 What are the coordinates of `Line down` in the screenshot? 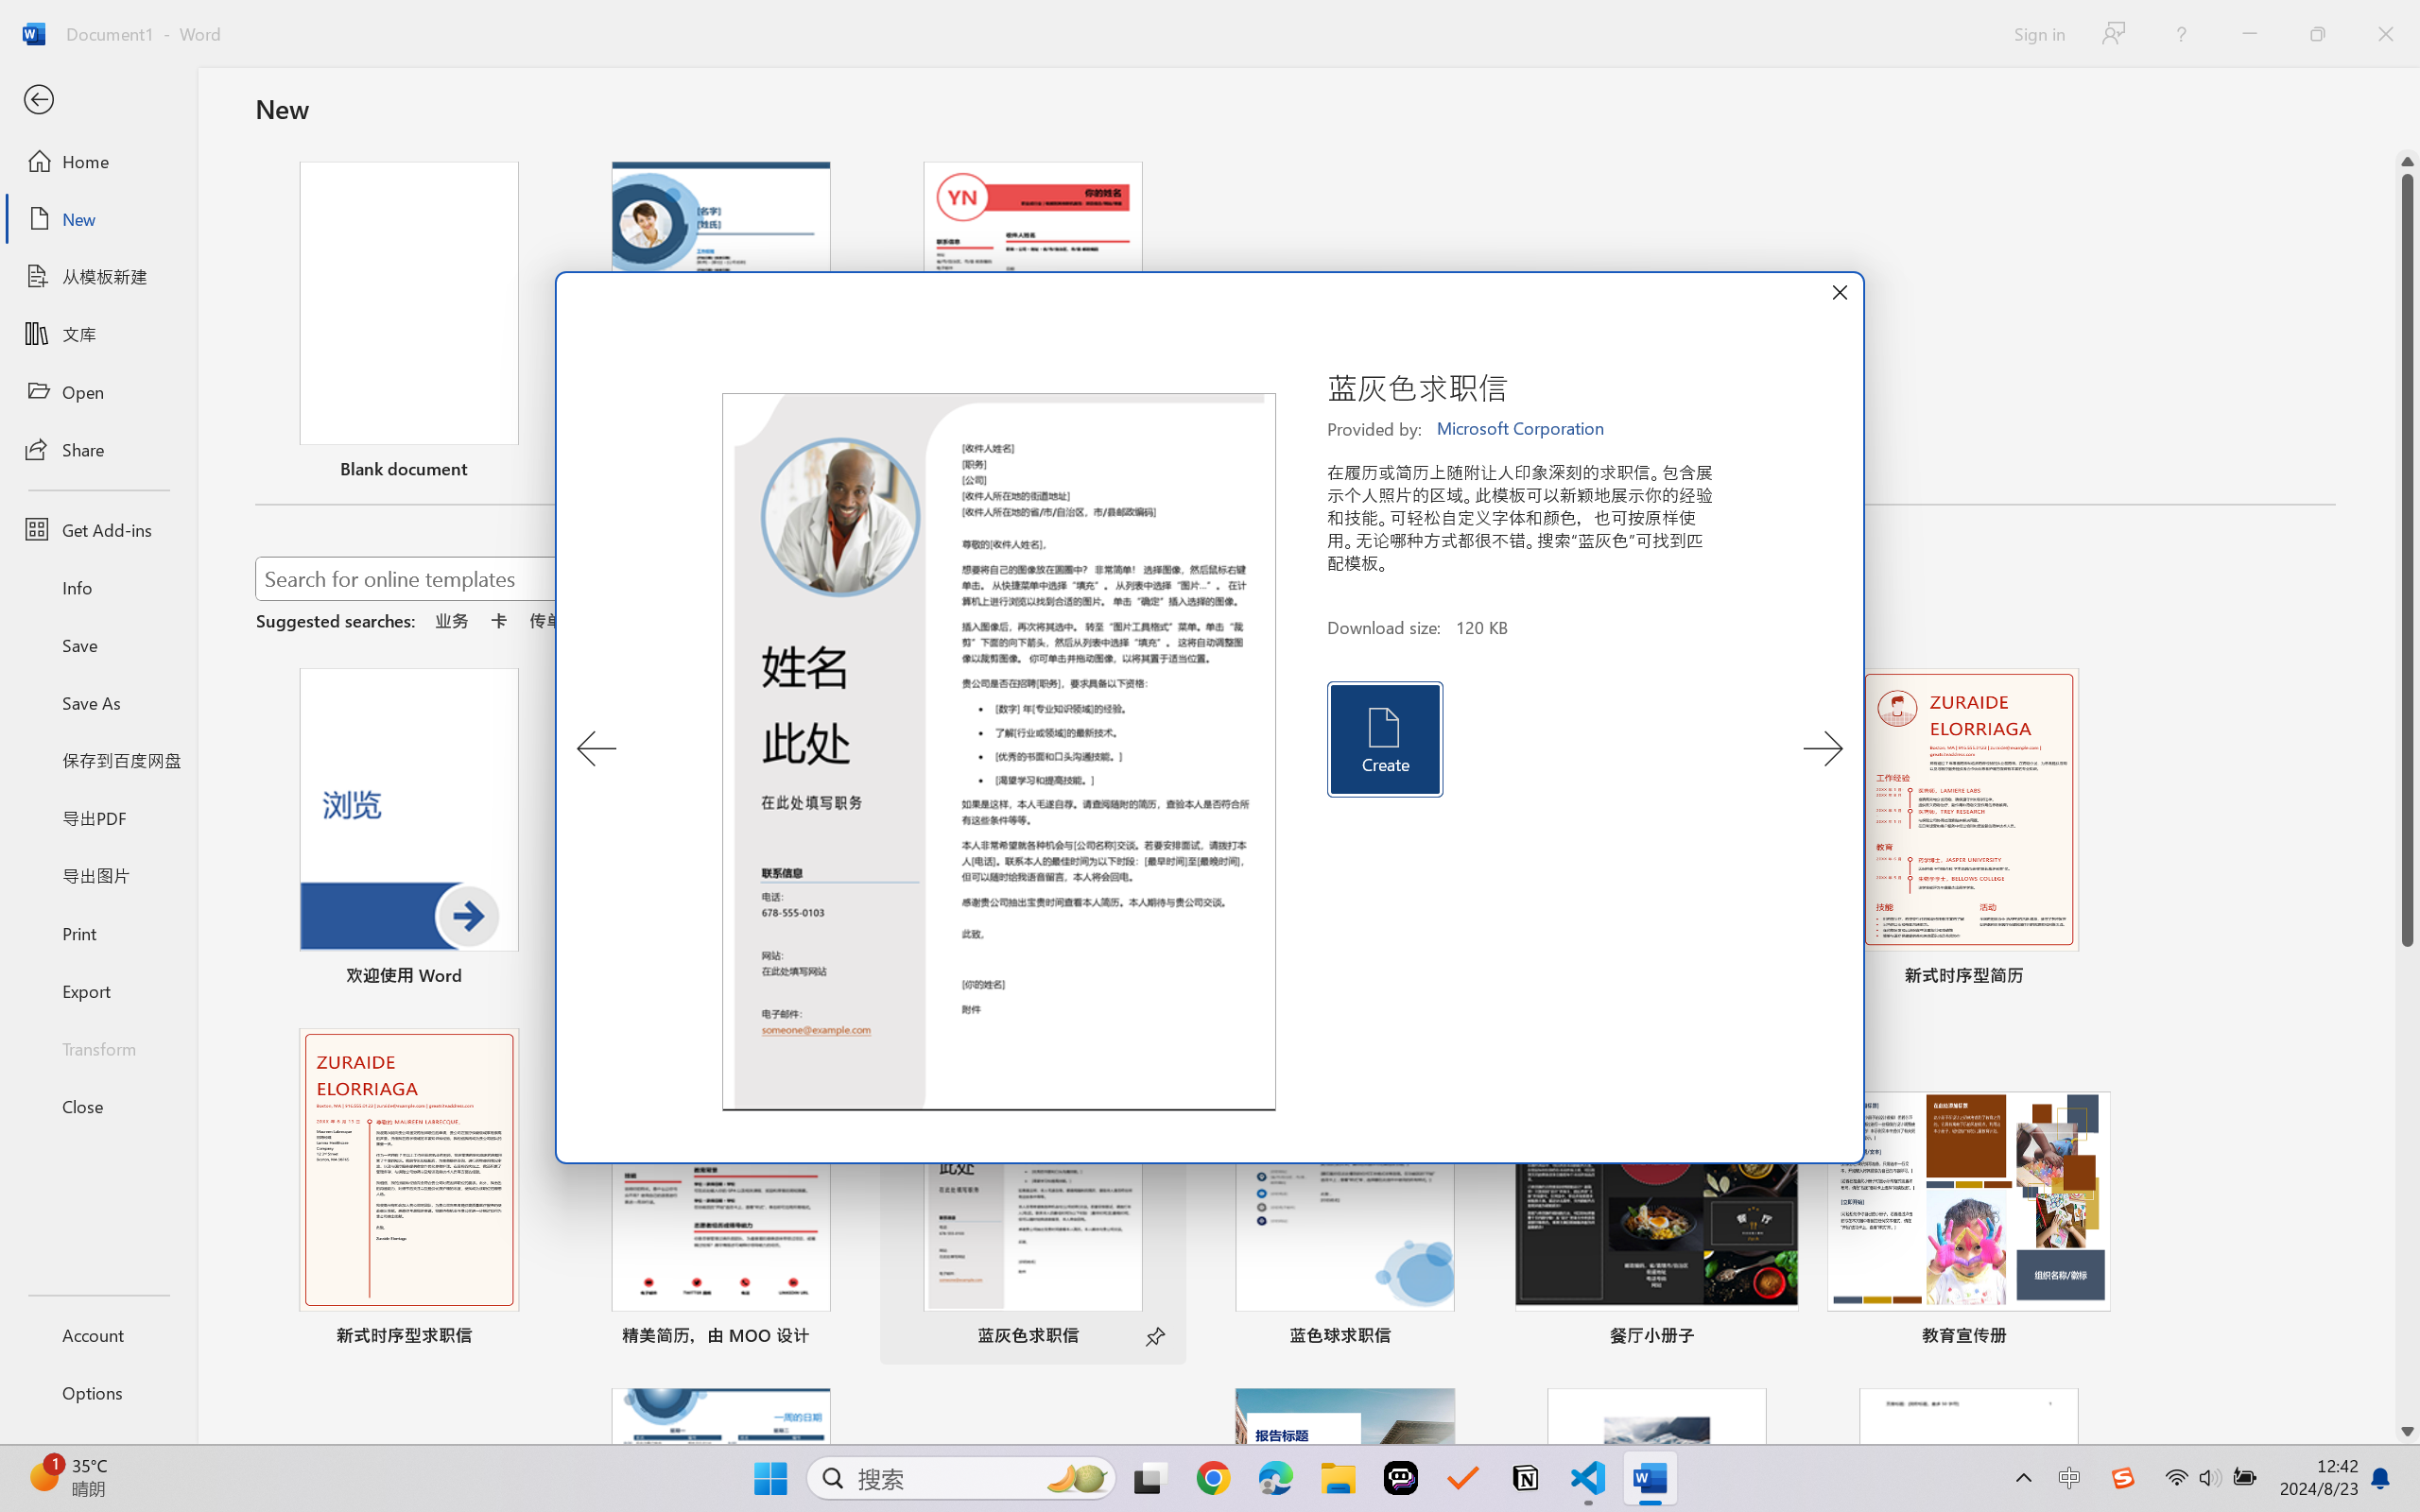 It's located at (2408, 1432).